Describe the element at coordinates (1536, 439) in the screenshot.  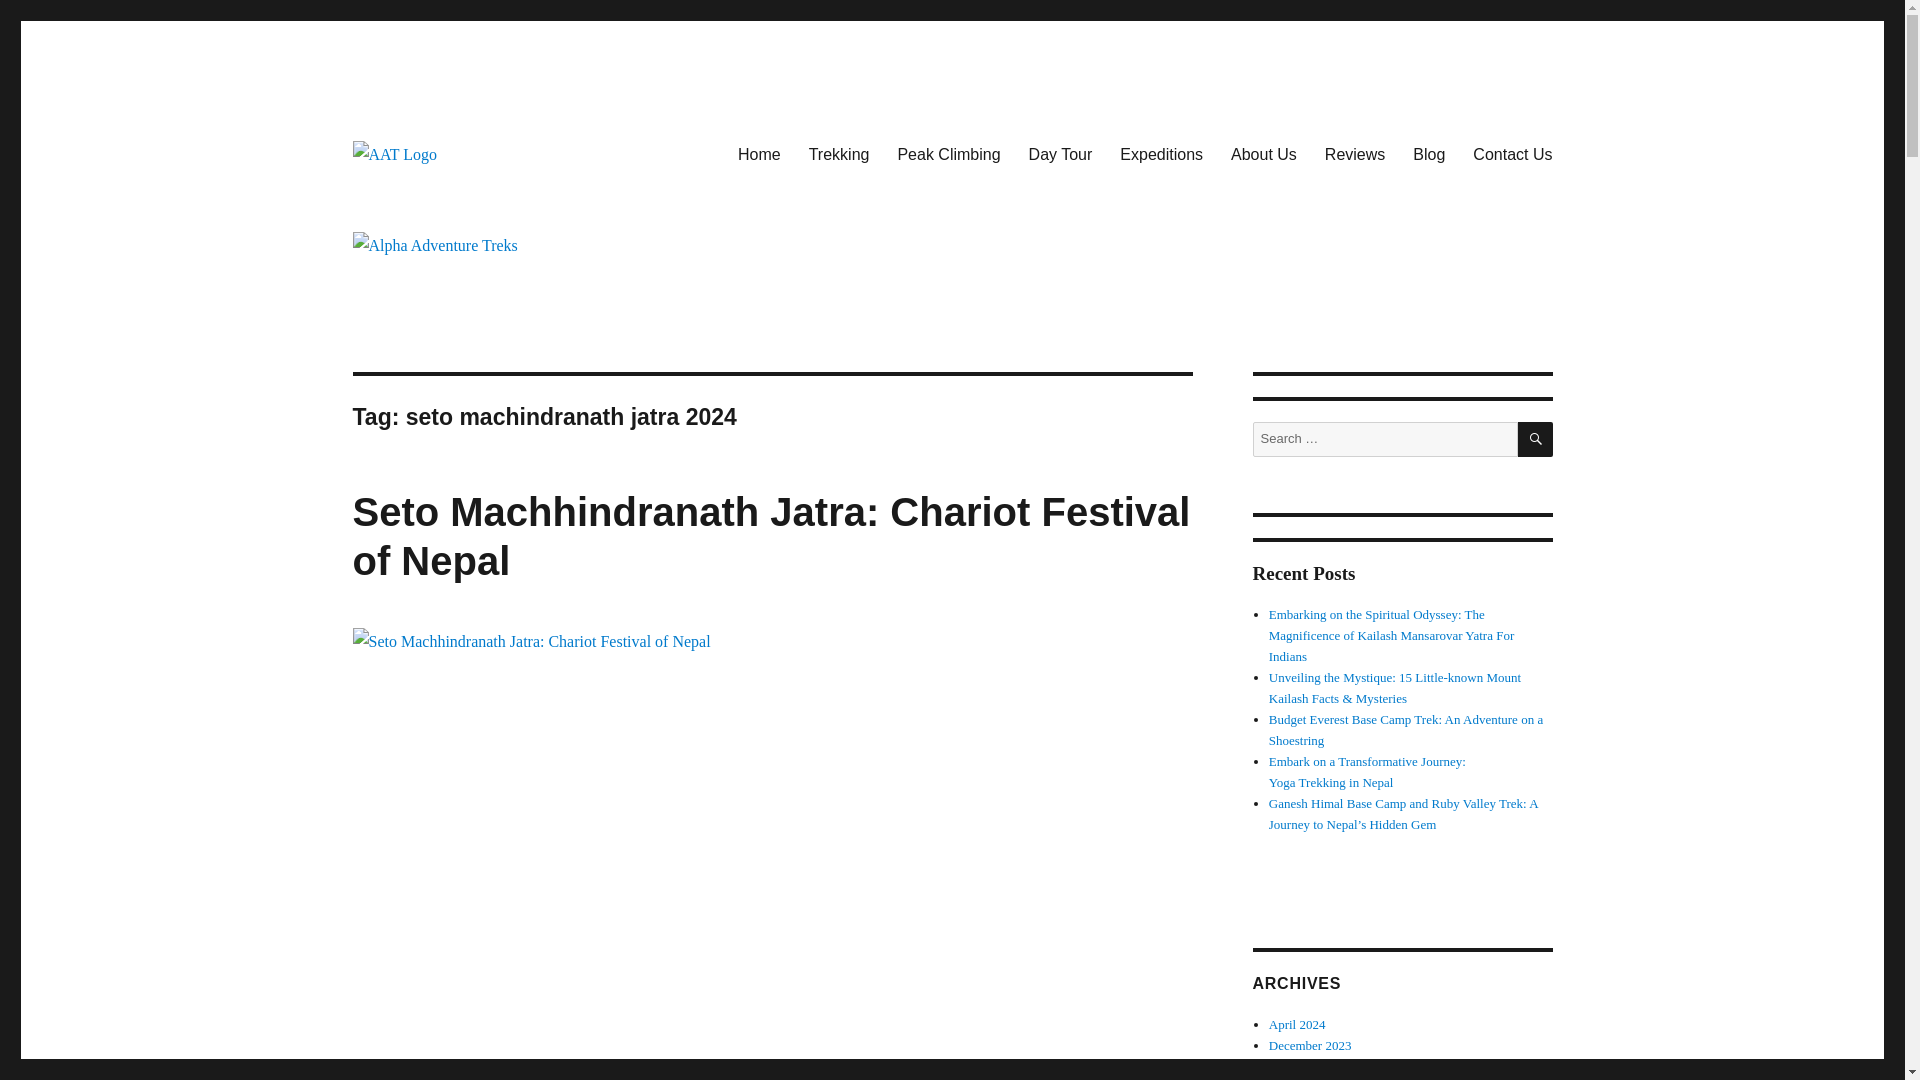
I see `SEARCH` at that location.